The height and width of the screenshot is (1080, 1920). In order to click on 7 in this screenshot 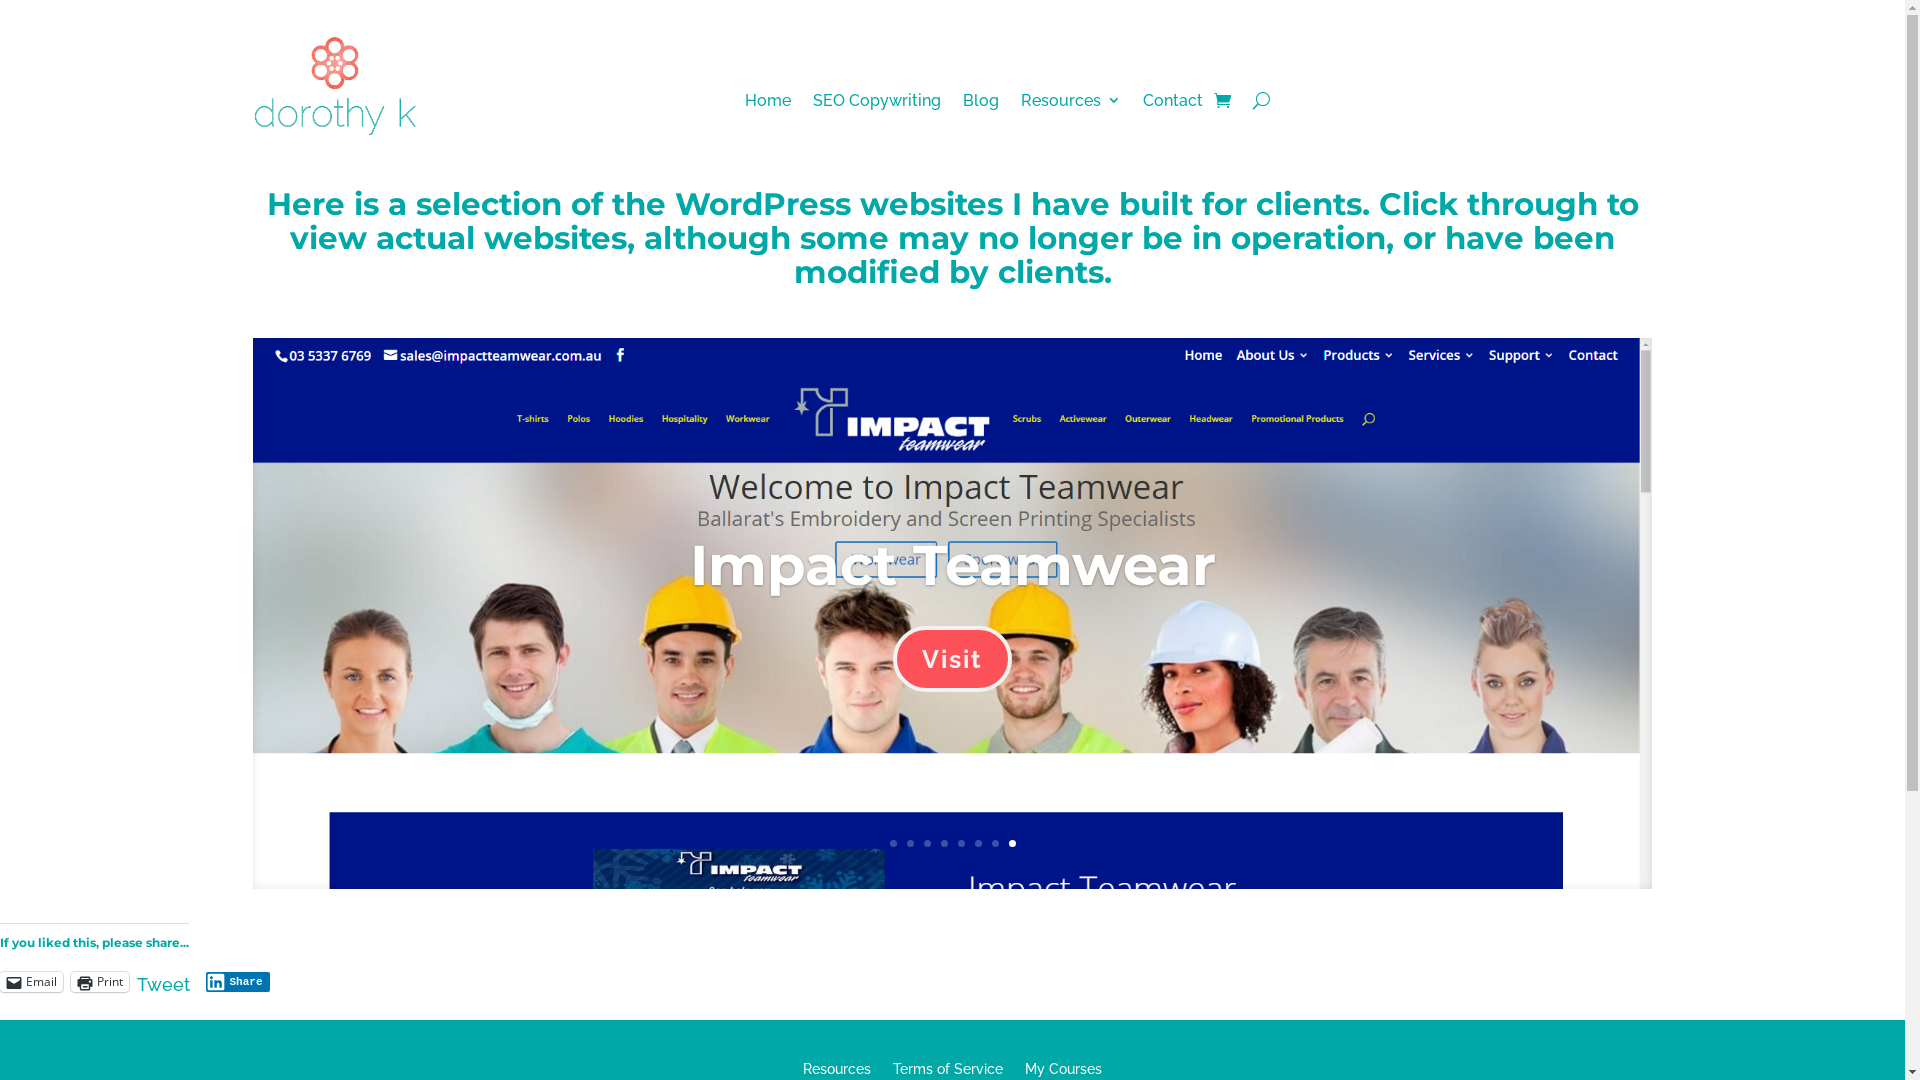, I will do `click(995, 844)`.